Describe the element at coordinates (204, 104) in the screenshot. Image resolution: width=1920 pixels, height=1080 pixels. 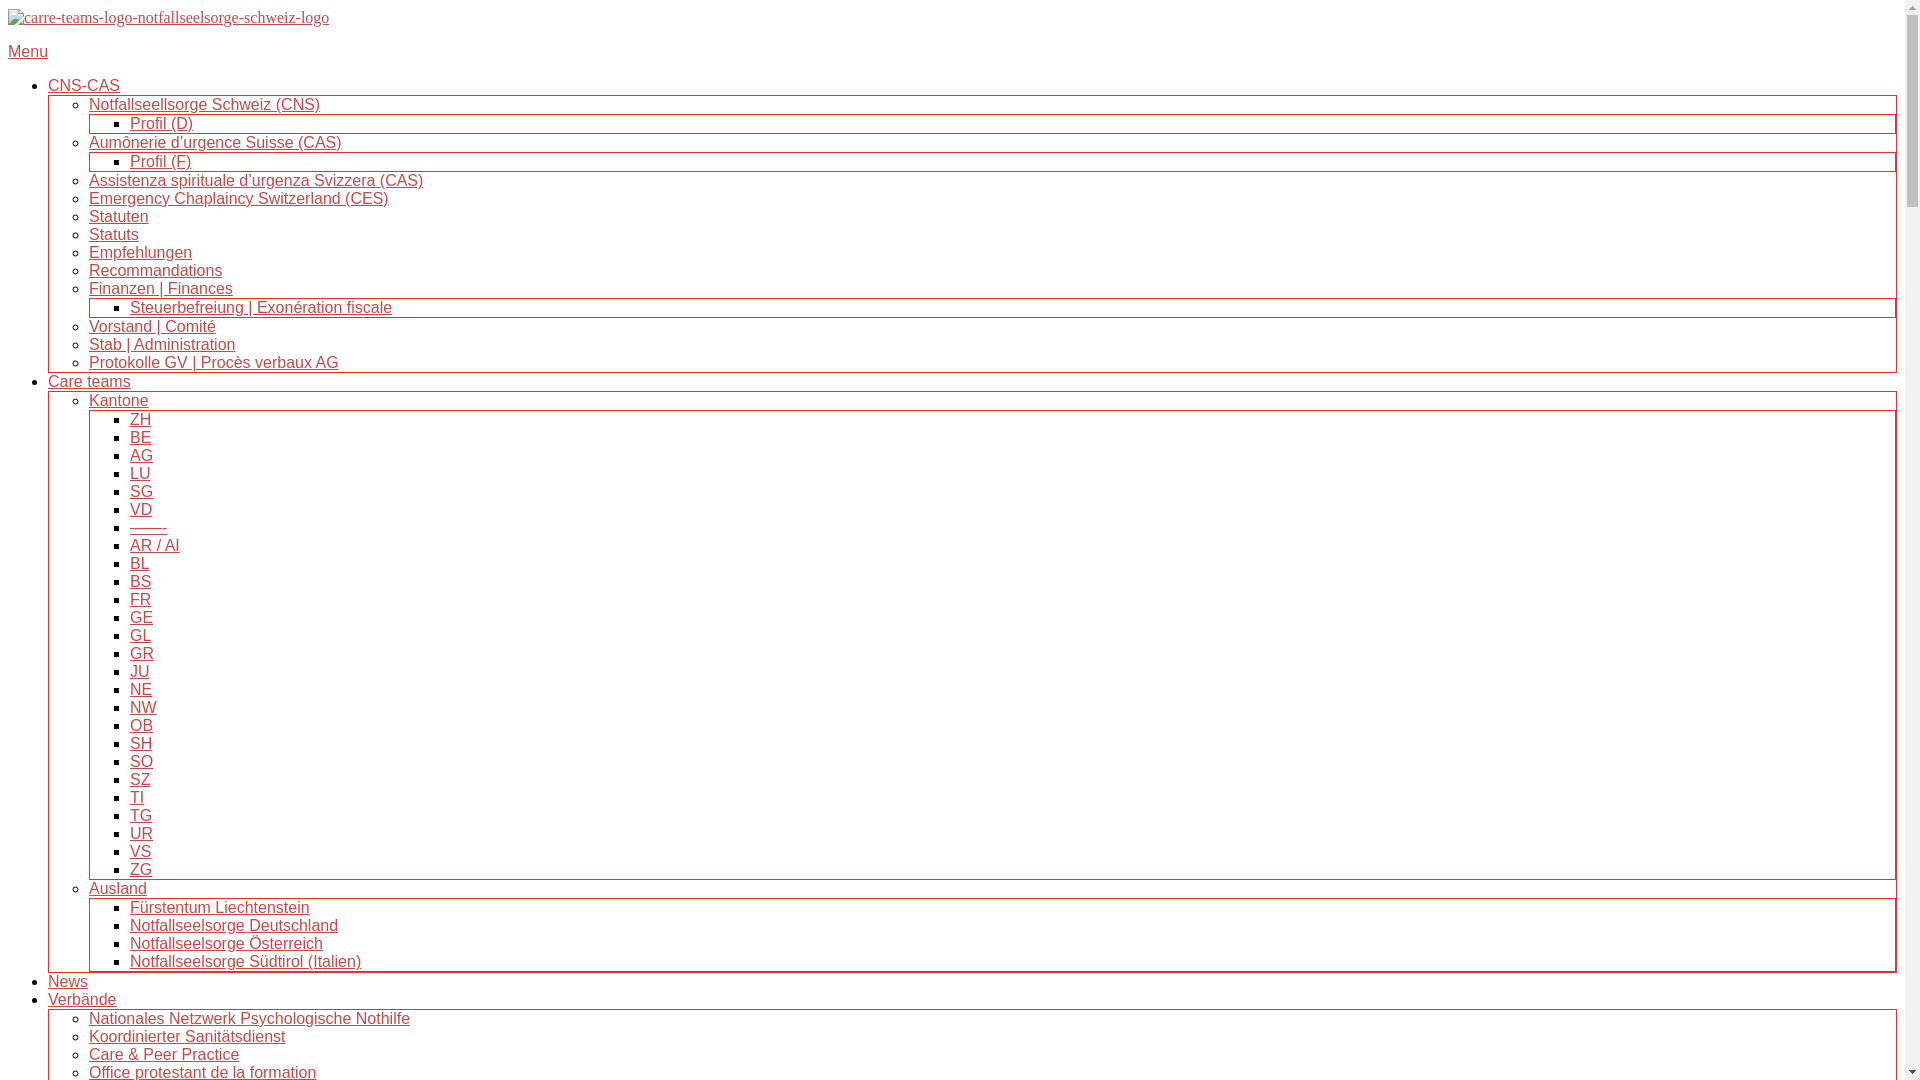
I see `Notfallseellsorge Schweiz (CNS)` at that location.